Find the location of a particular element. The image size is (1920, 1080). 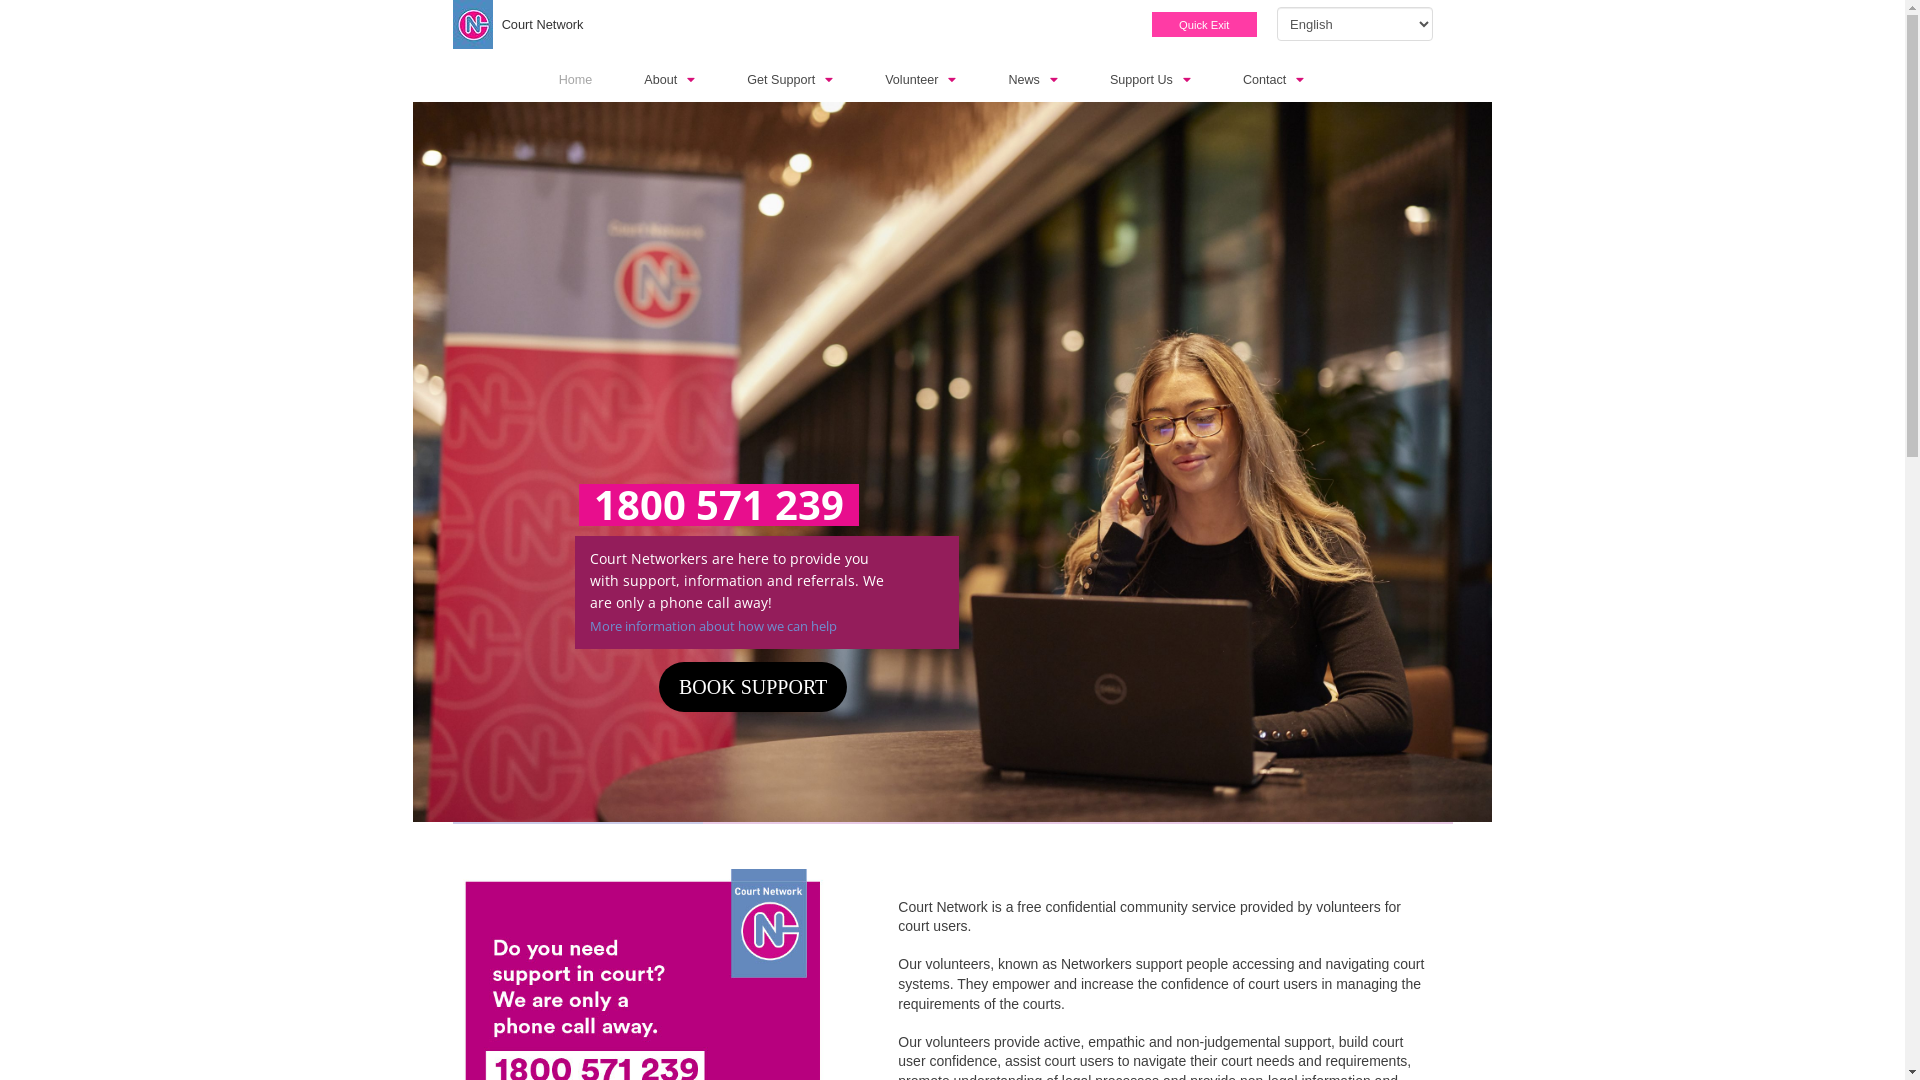

BOOK SUPPORT is located at coordinates (753, 687).